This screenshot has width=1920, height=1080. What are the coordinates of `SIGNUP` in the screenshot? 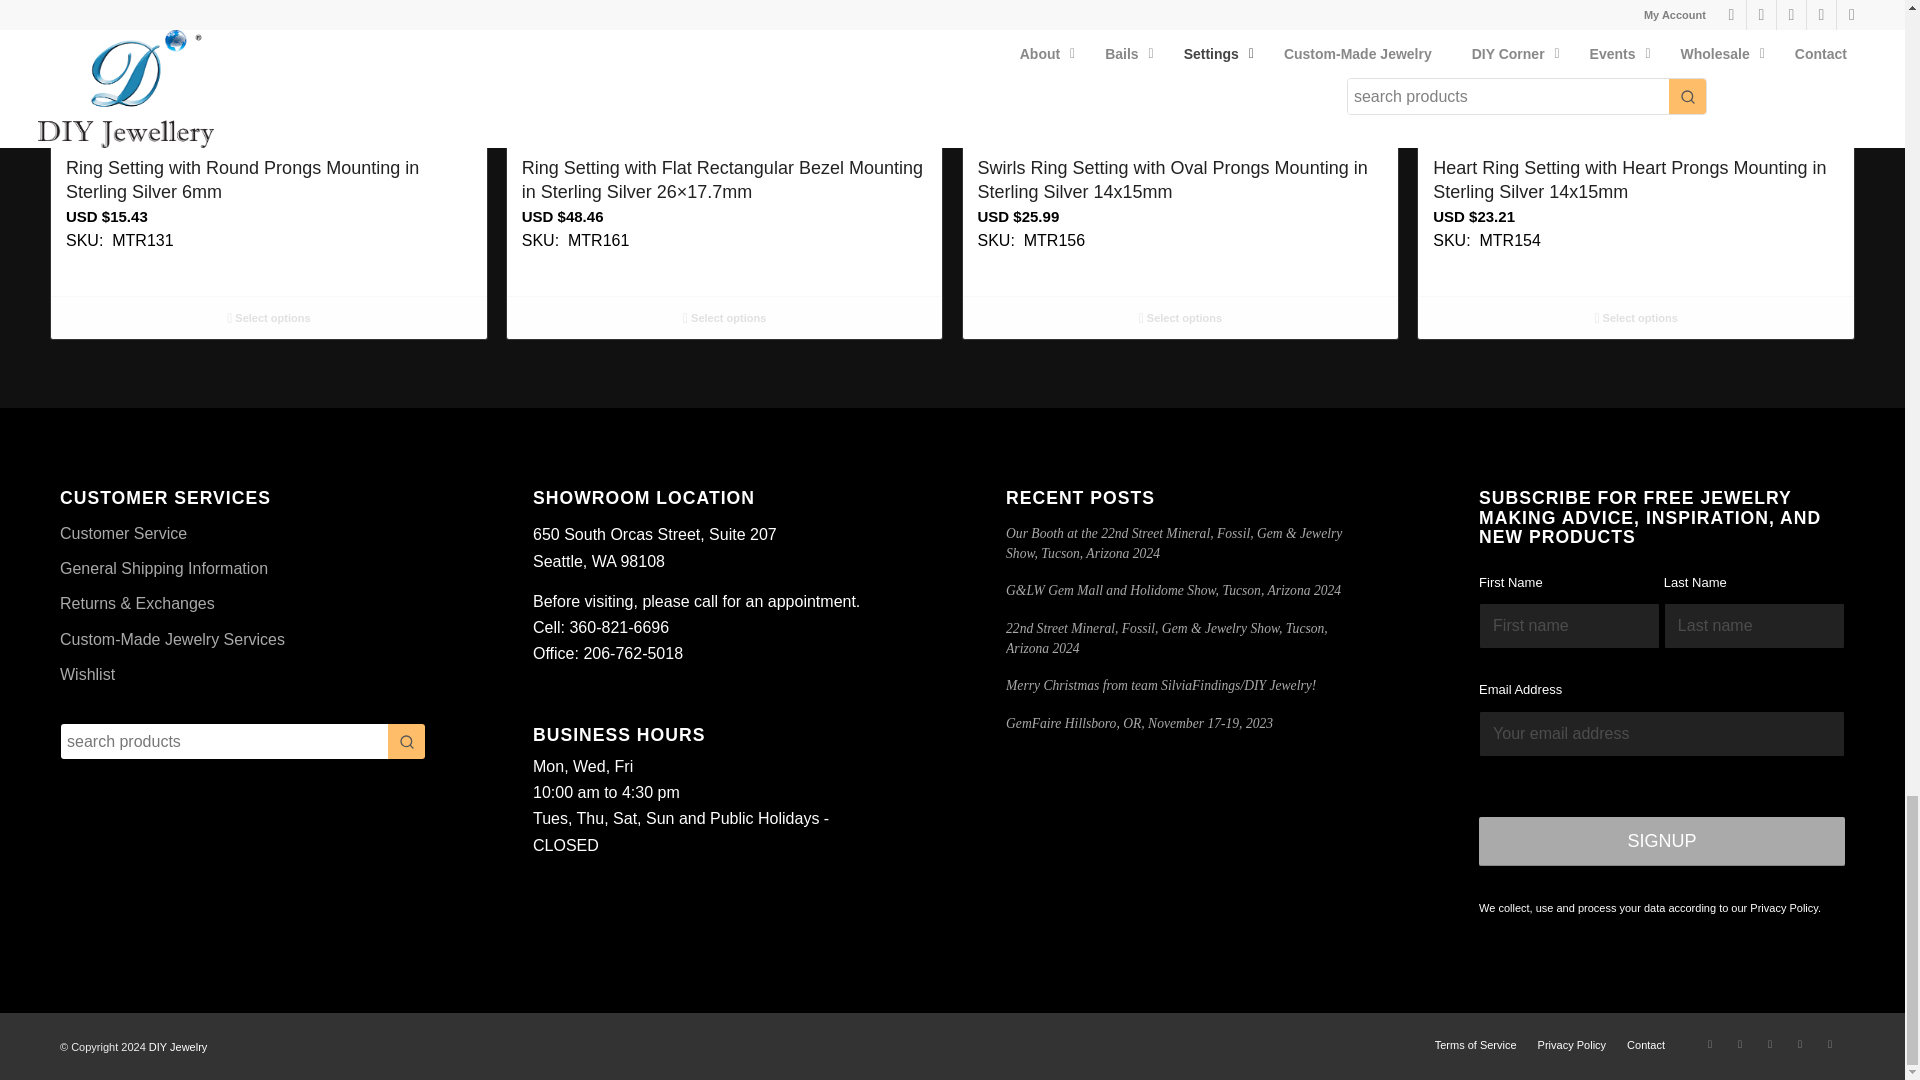 It's located at (1662, 841).